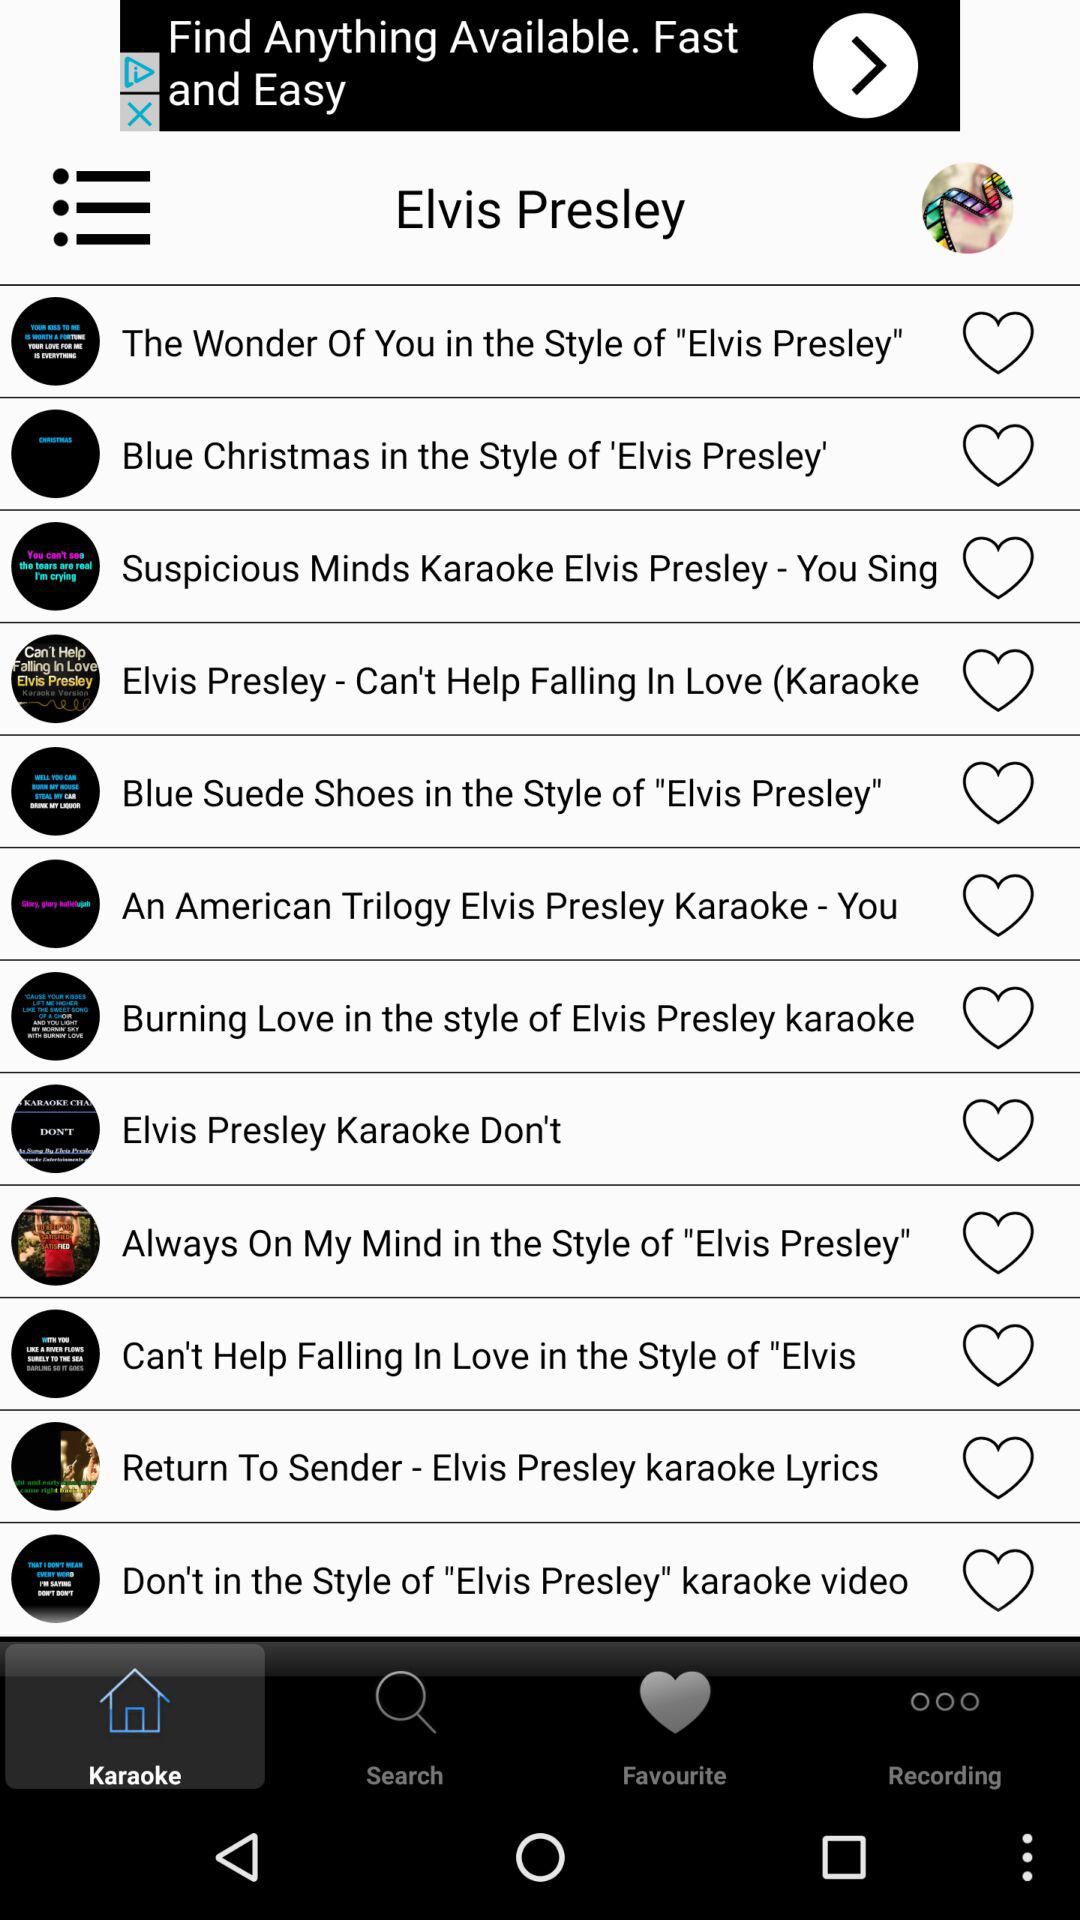  I want to click on favorite song, so click(998, 791).